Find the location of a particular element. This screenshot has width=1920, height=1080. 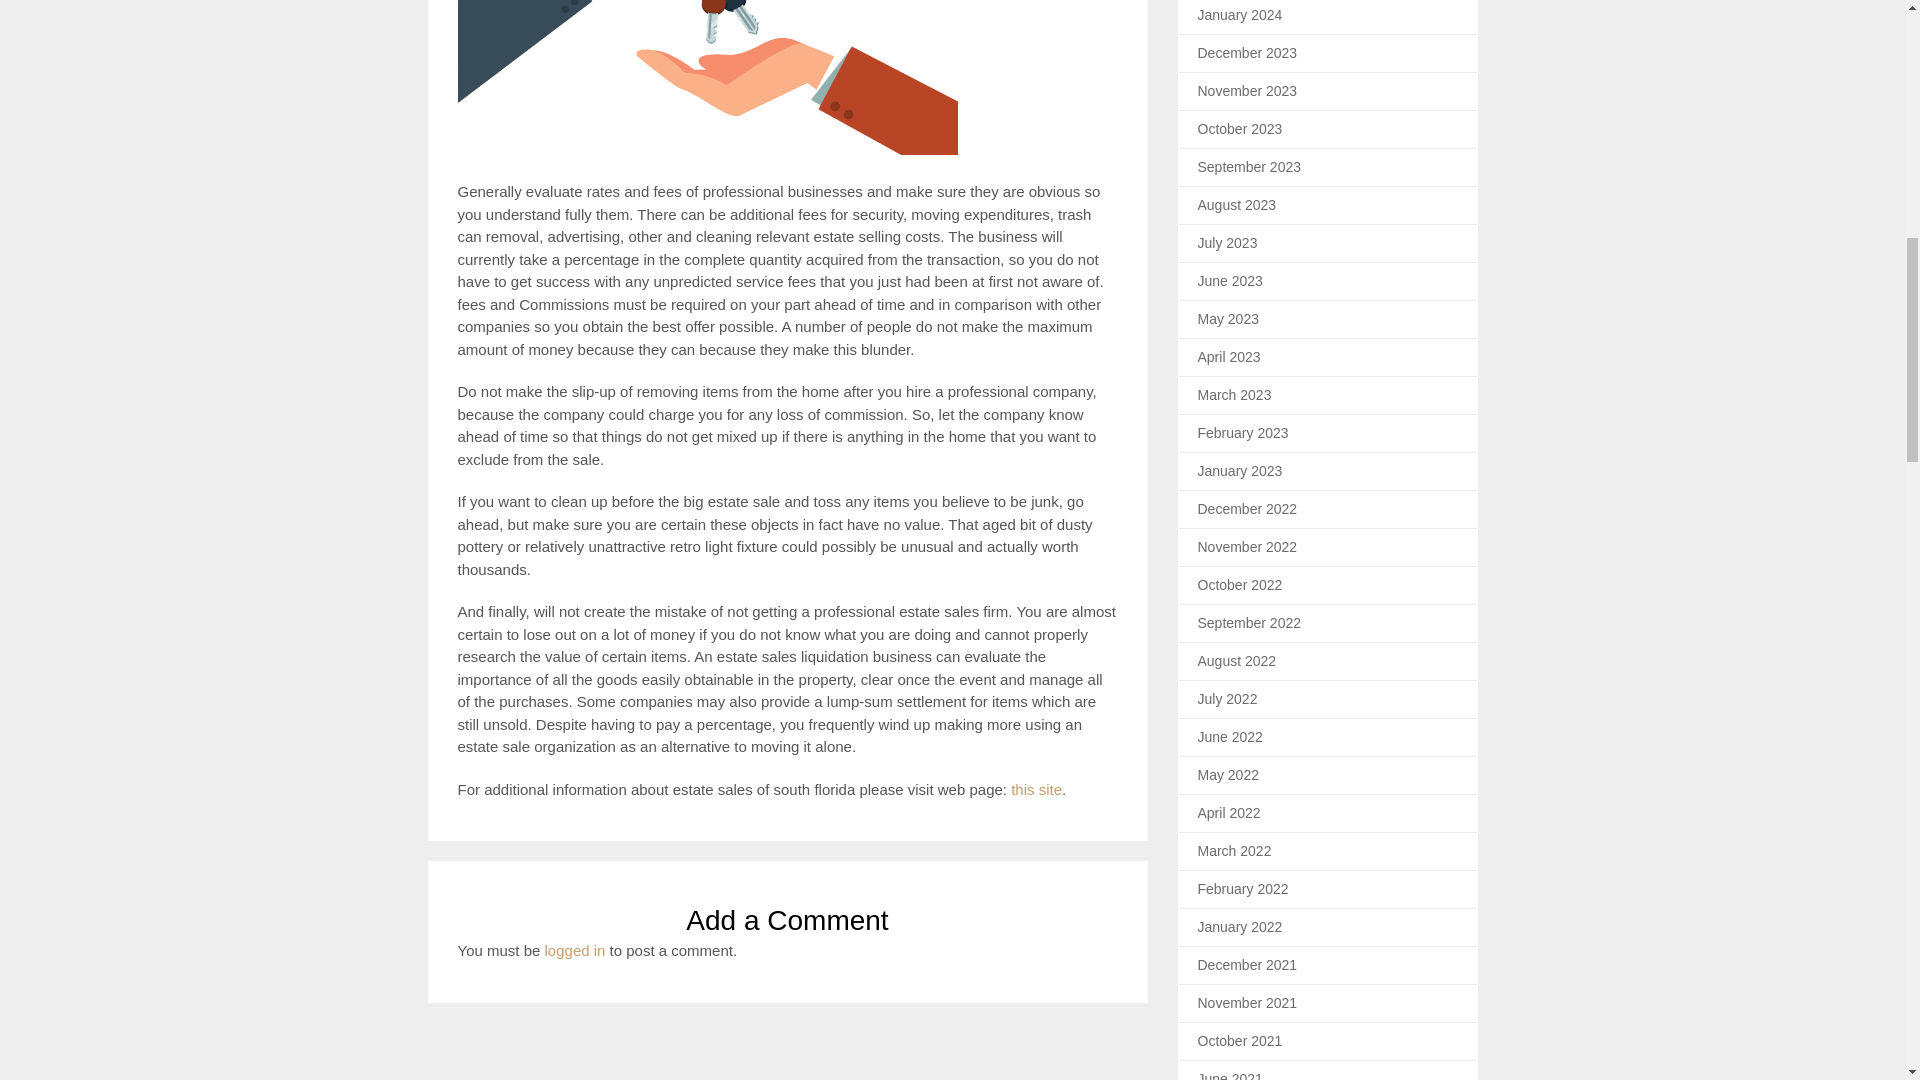

November 2023 is located at coordinates (1248, 91).